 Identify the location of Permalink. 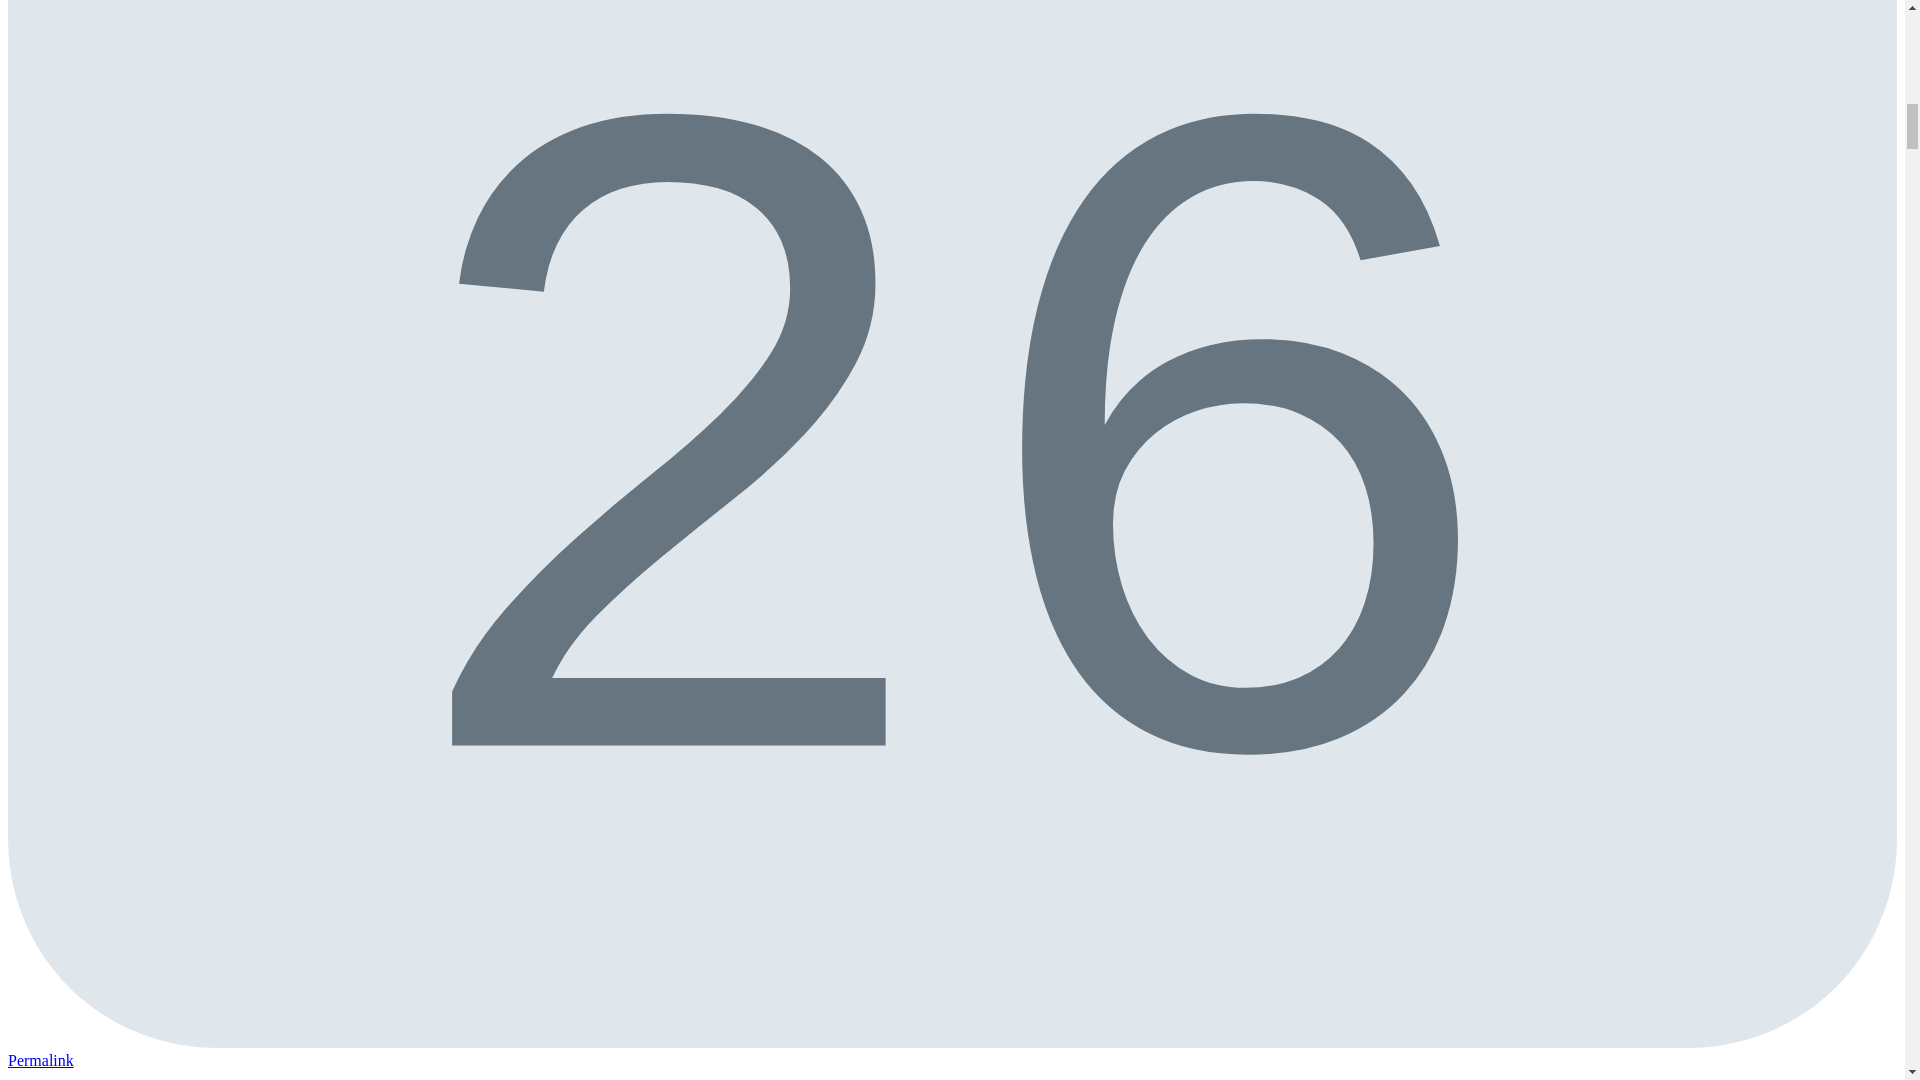
(40, 1060).